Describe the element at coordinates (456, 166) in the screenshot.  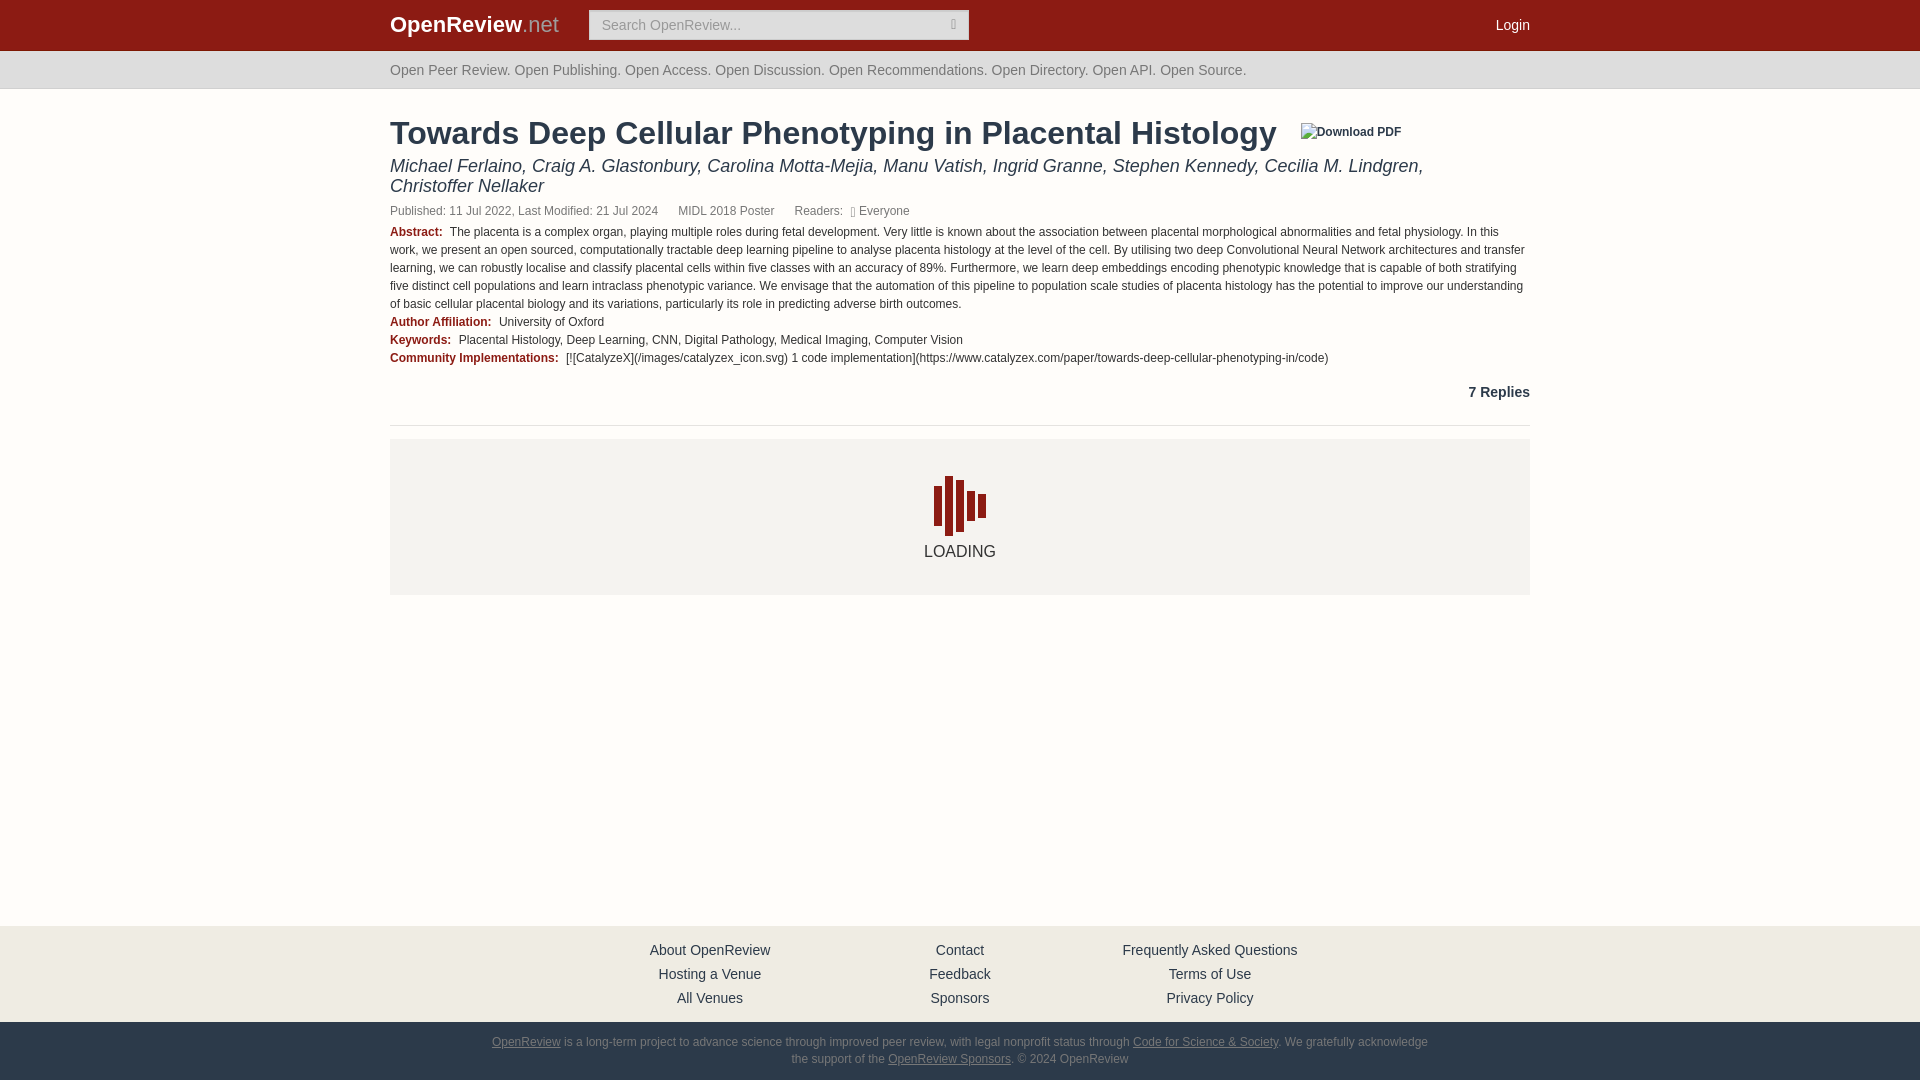
I see `Michael Ferlaino` at that location.